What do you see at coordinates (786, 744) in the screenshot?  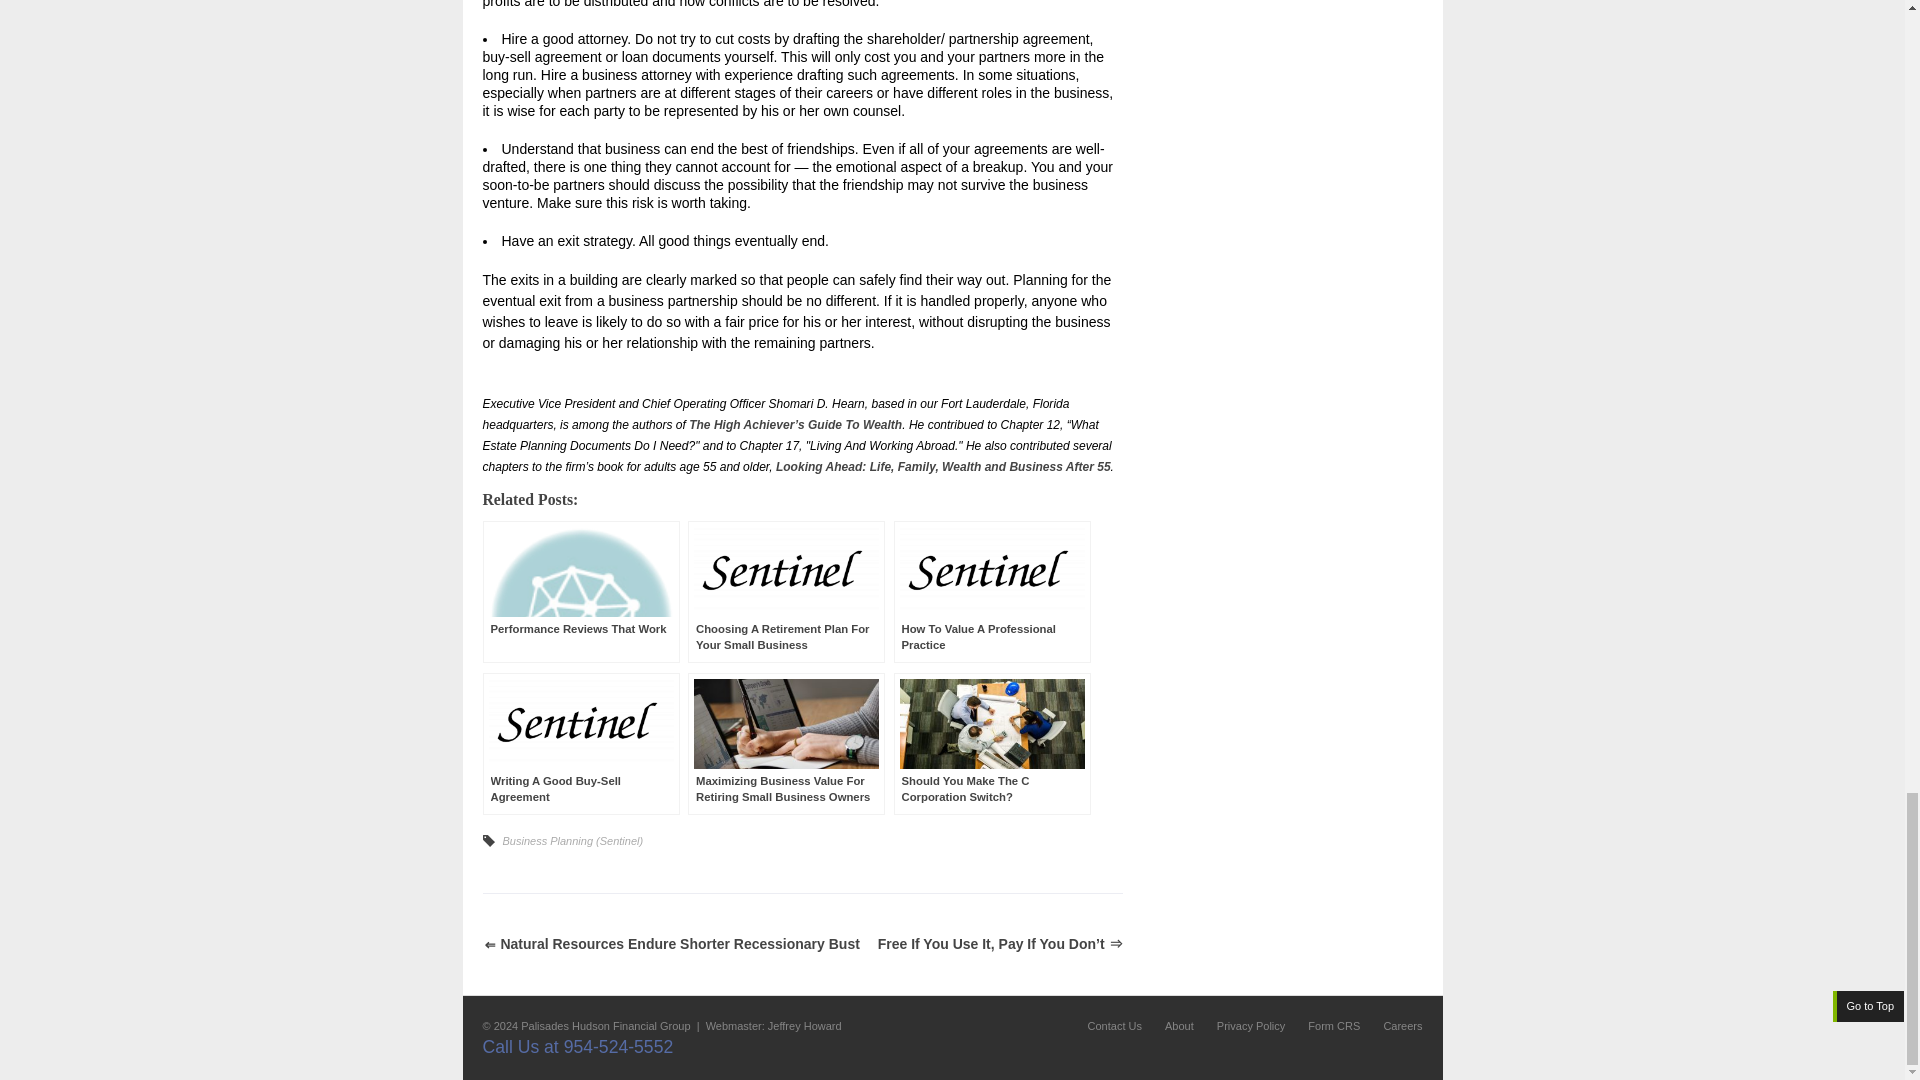 I see `Maximizing Business Value For Retiring Small Business Owners` at bounding box center [786, 744].